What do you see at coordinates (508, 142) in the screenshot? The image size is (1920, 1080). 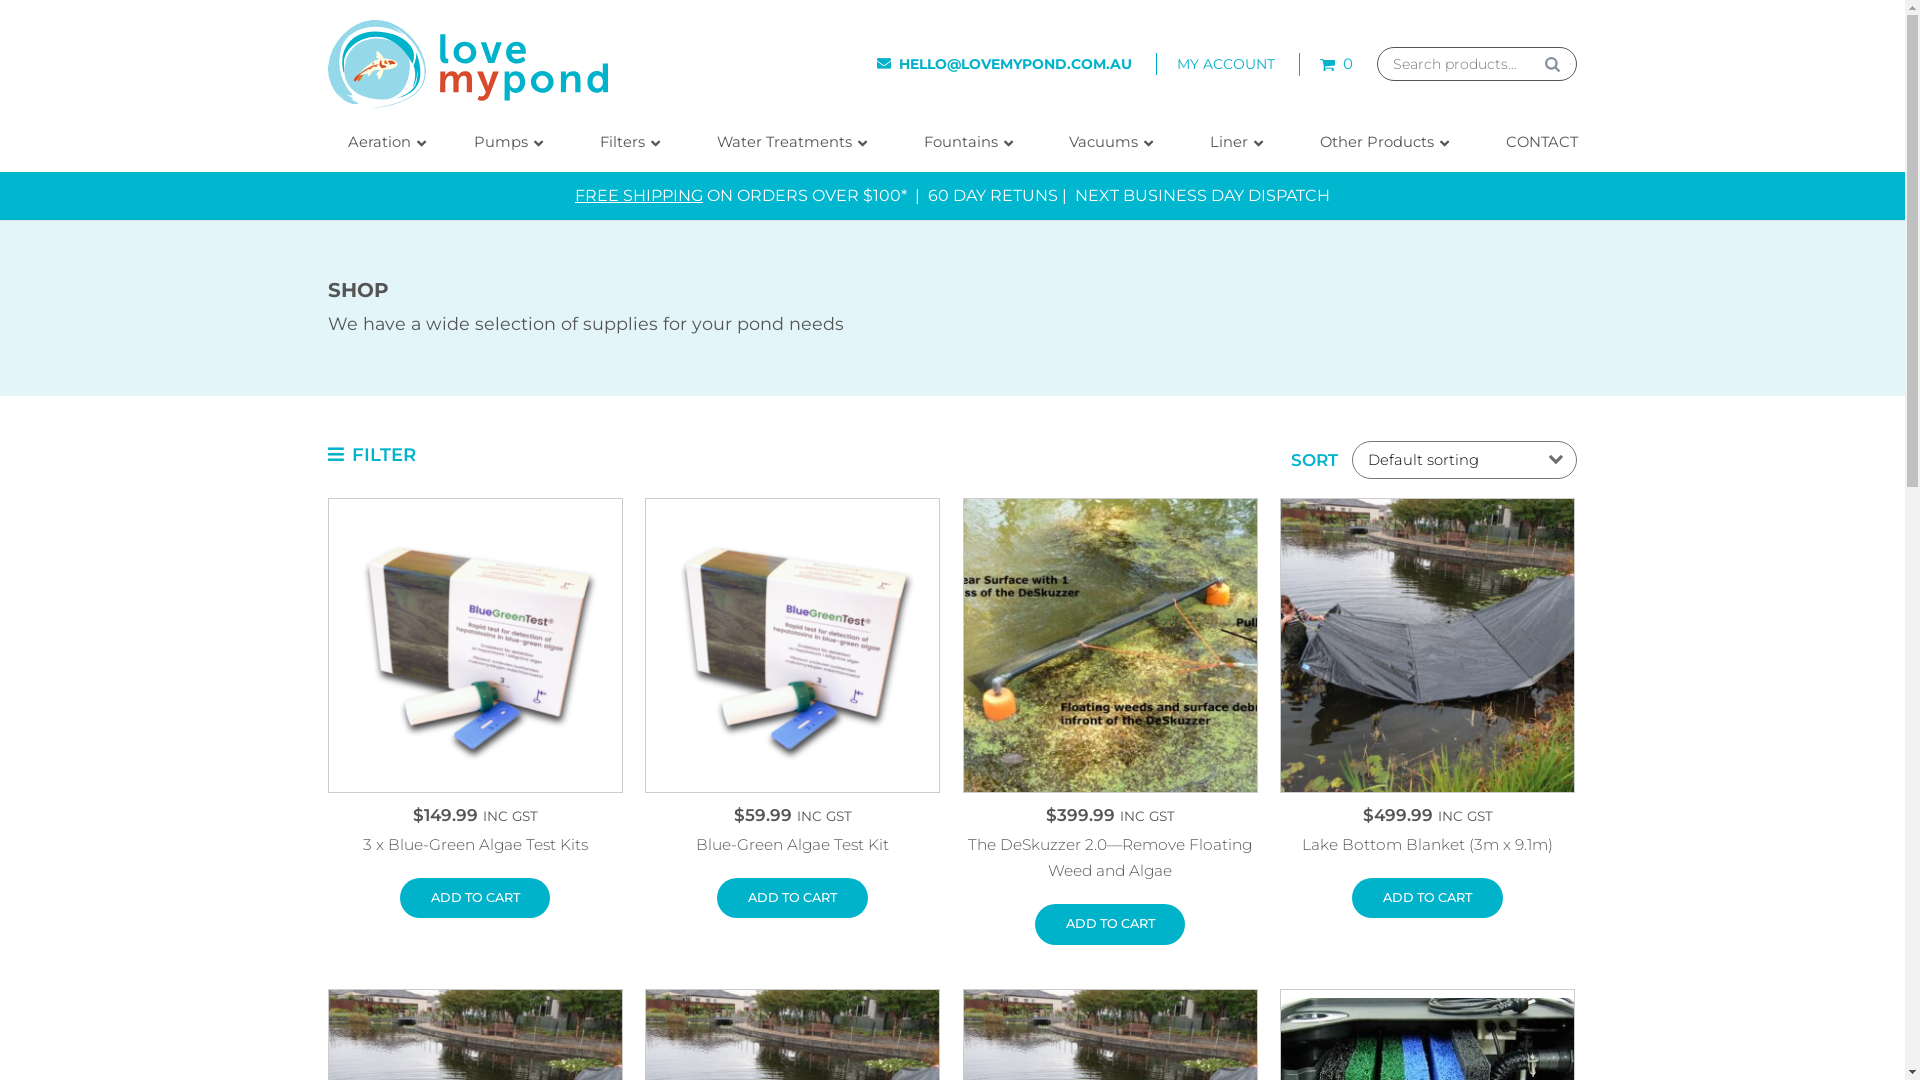 I see `Pumps` at bounding box center [508, 142].